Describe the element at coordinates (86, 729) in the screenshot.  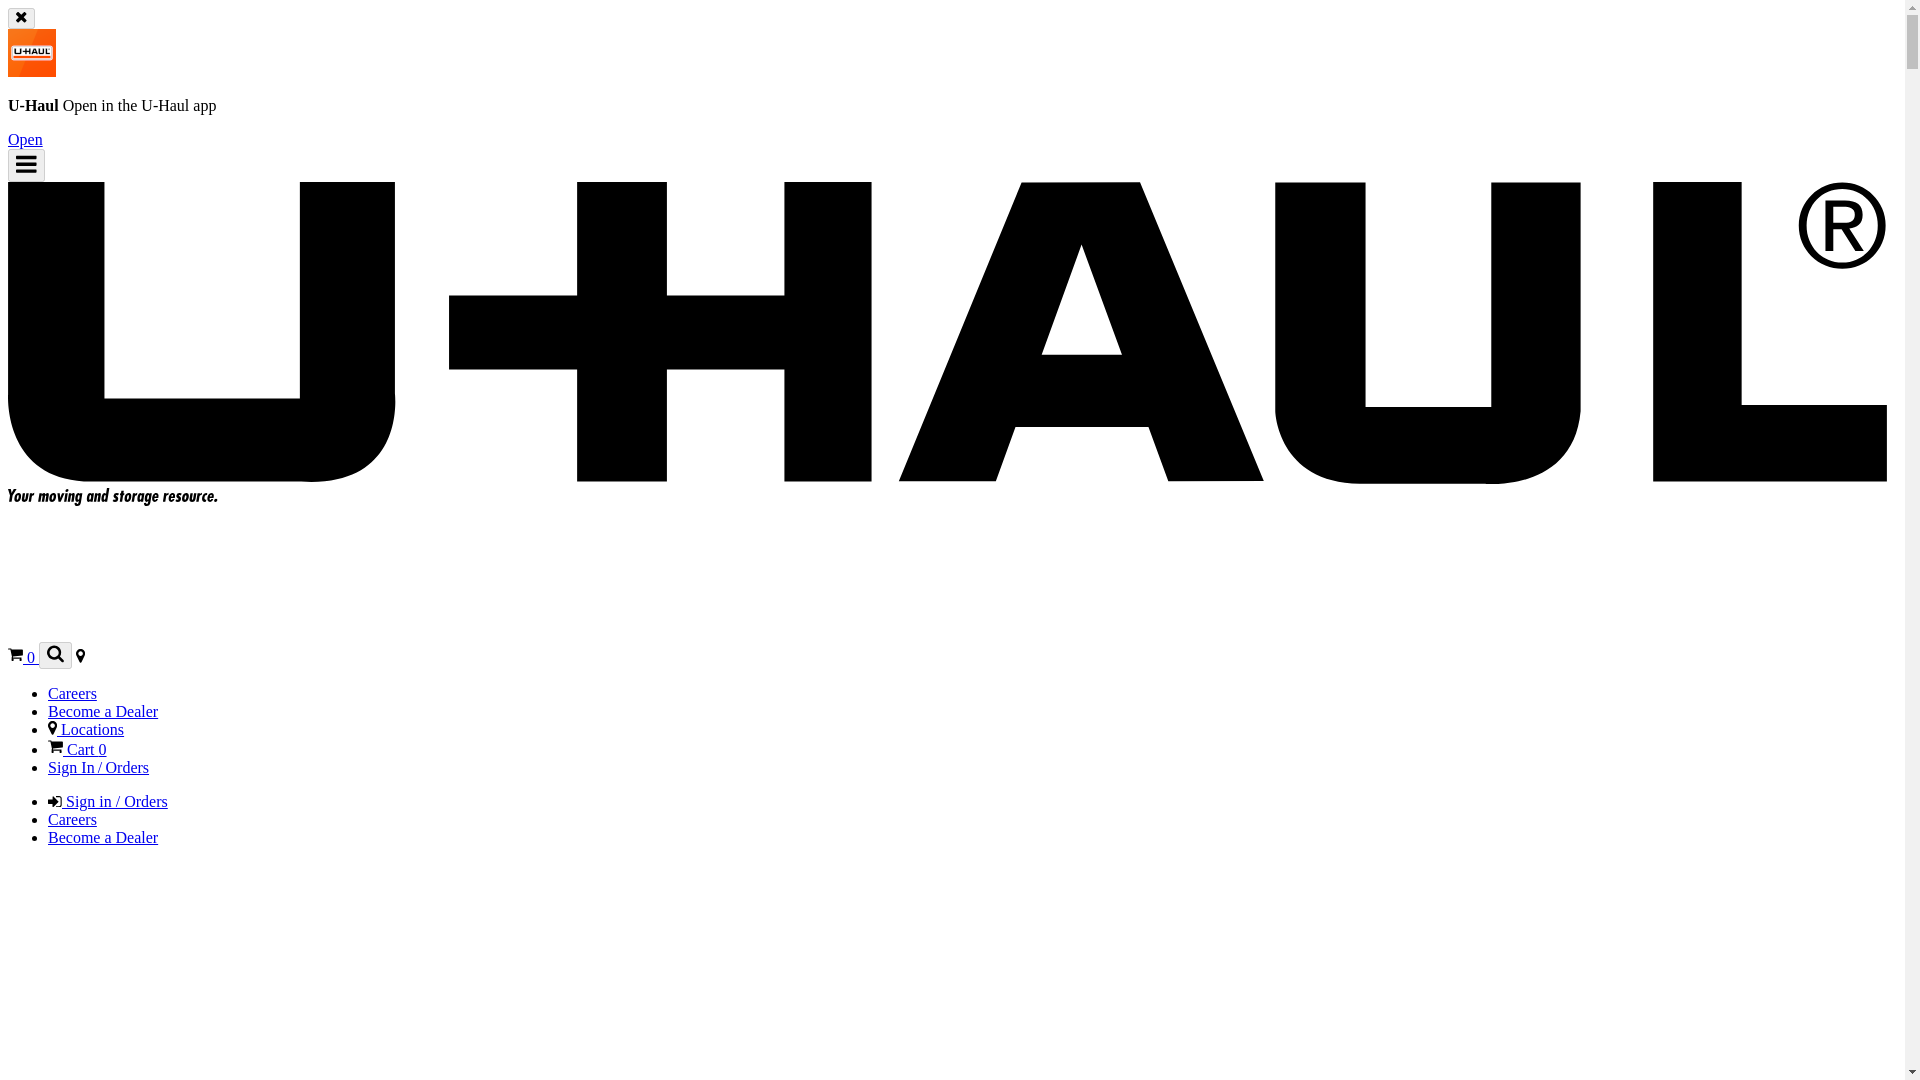
I see `Locations` at that location.